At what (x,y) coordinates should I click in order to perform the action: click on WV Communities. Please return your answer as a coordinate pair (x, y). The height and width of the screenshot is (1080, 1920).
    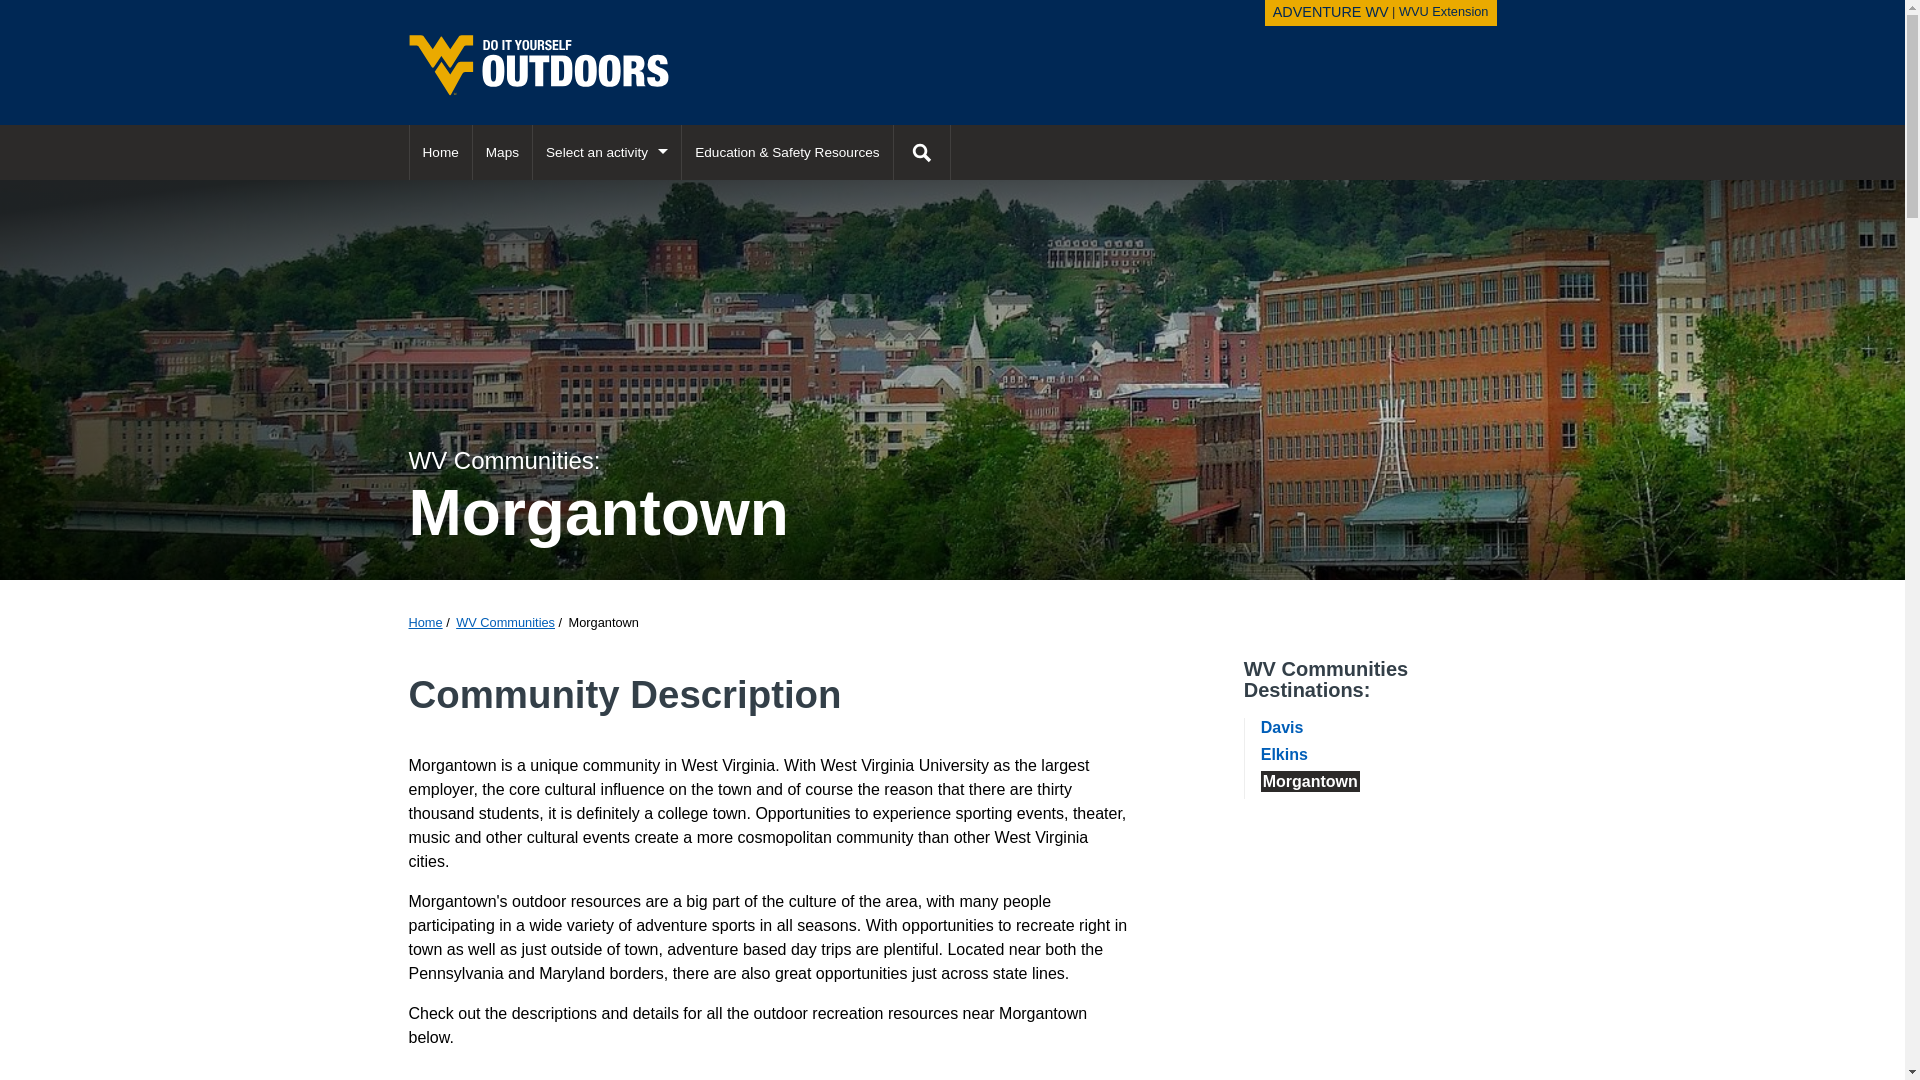
    Looking at the image, I should click on (505, 622).